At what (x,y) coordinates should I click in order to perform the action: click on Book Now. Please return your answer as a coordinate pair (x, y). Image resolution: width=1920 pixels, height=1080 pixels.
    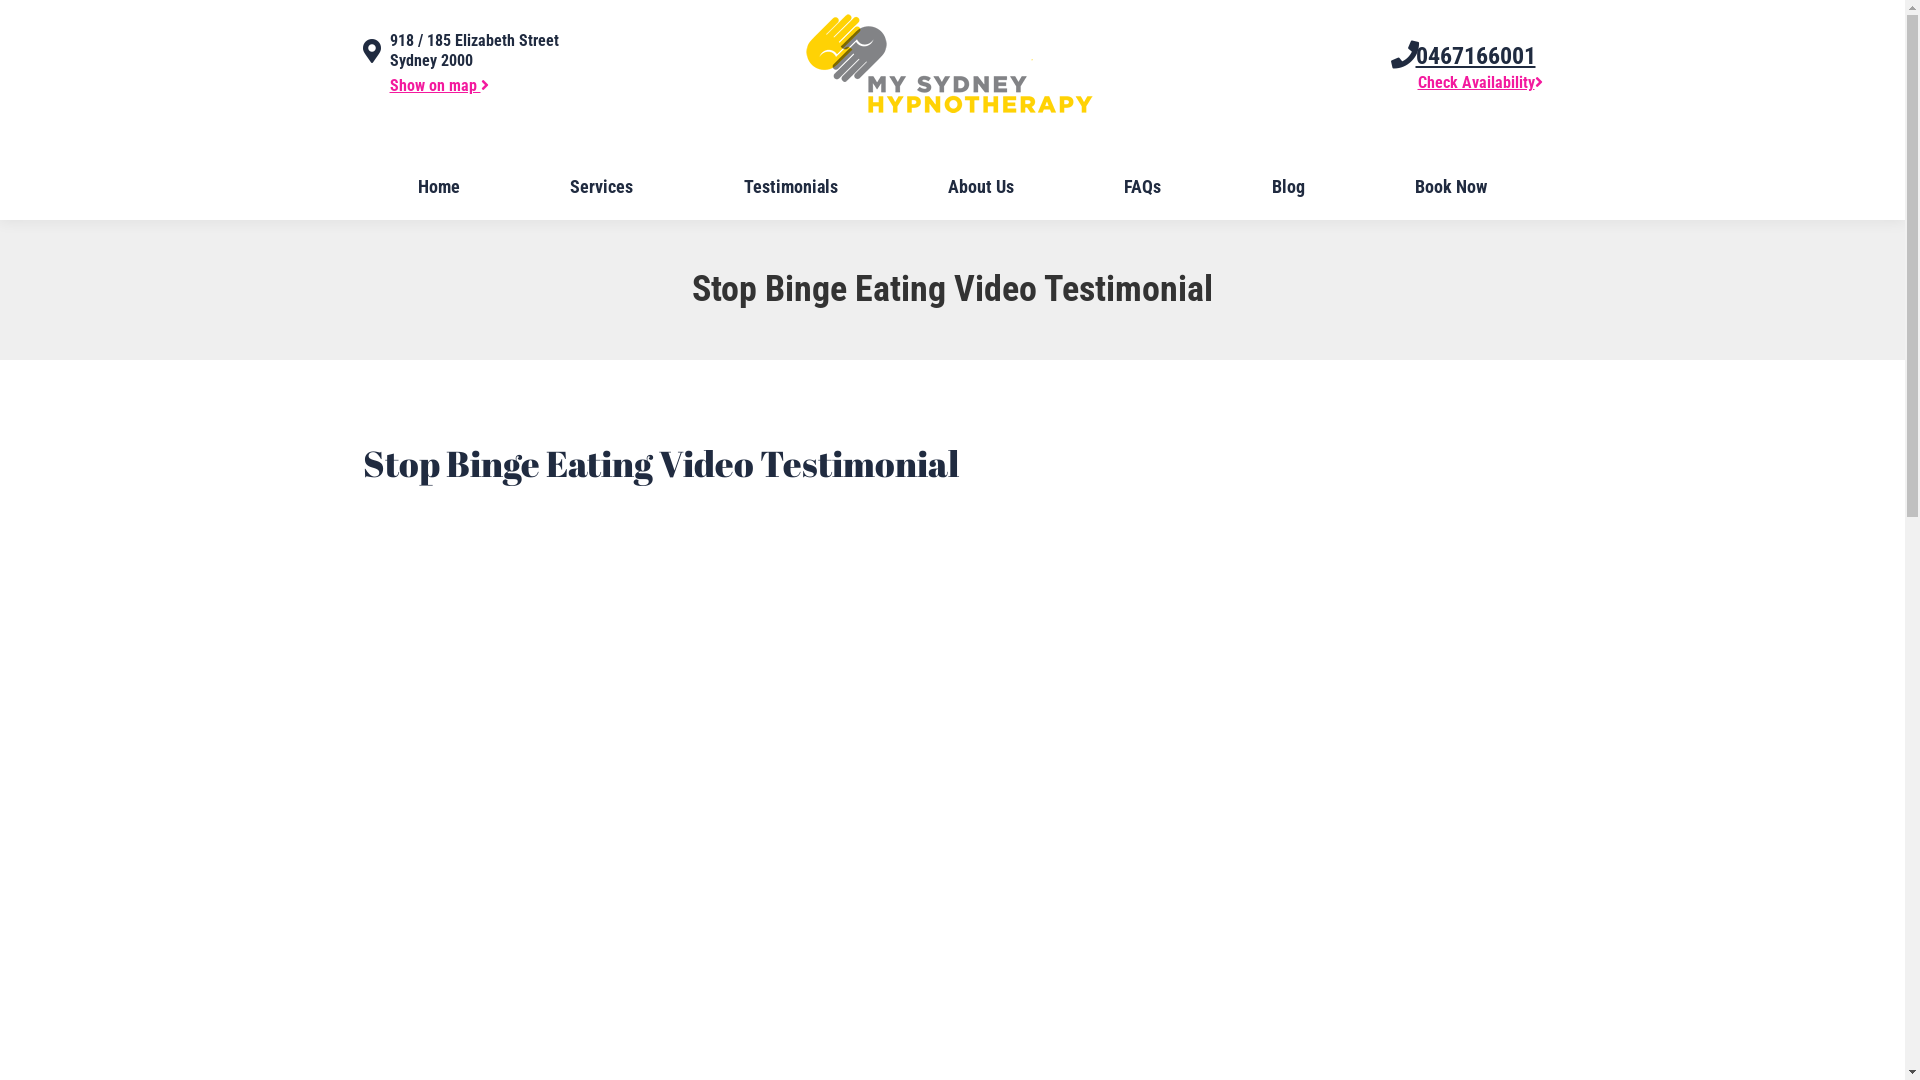
    Looking at the image, I should click on (1451, 187).